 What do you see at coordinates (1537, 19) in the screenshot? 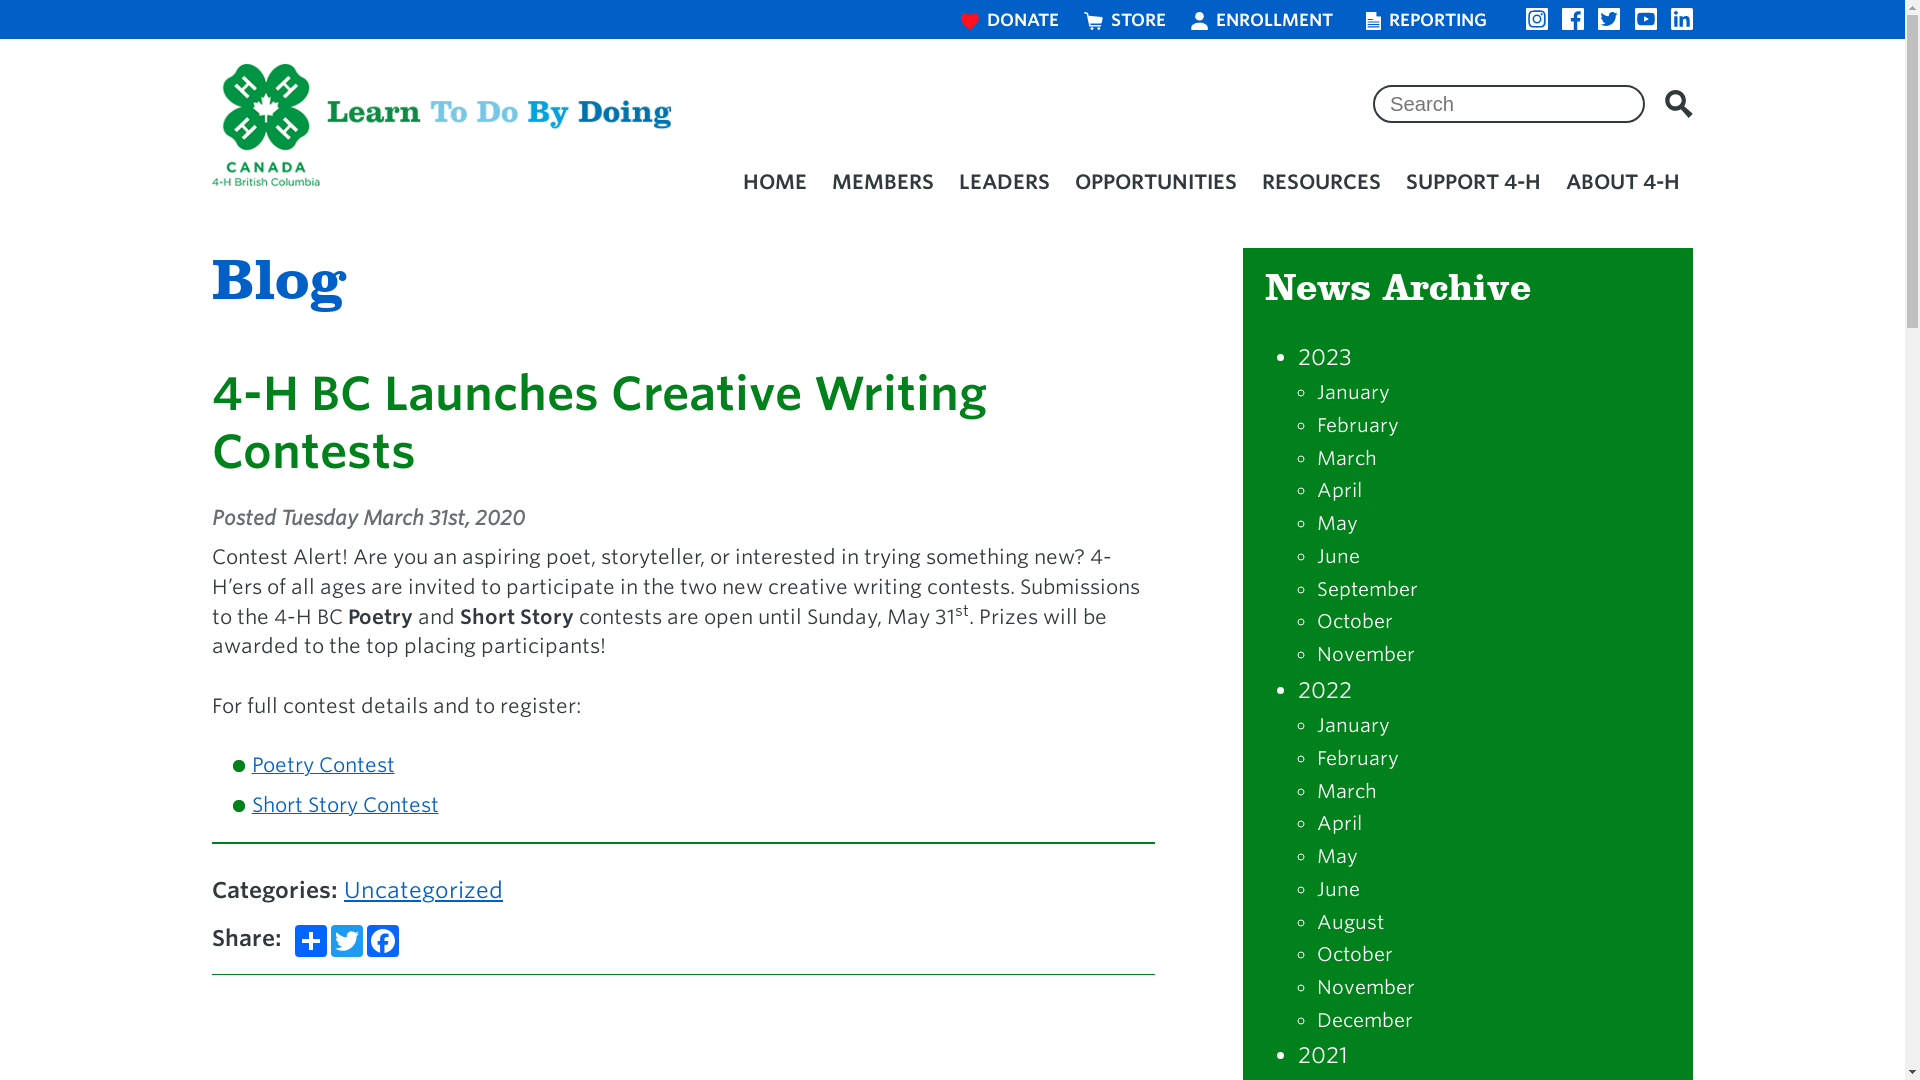
I see `instagram icon` at bounding box center [1537, 19].